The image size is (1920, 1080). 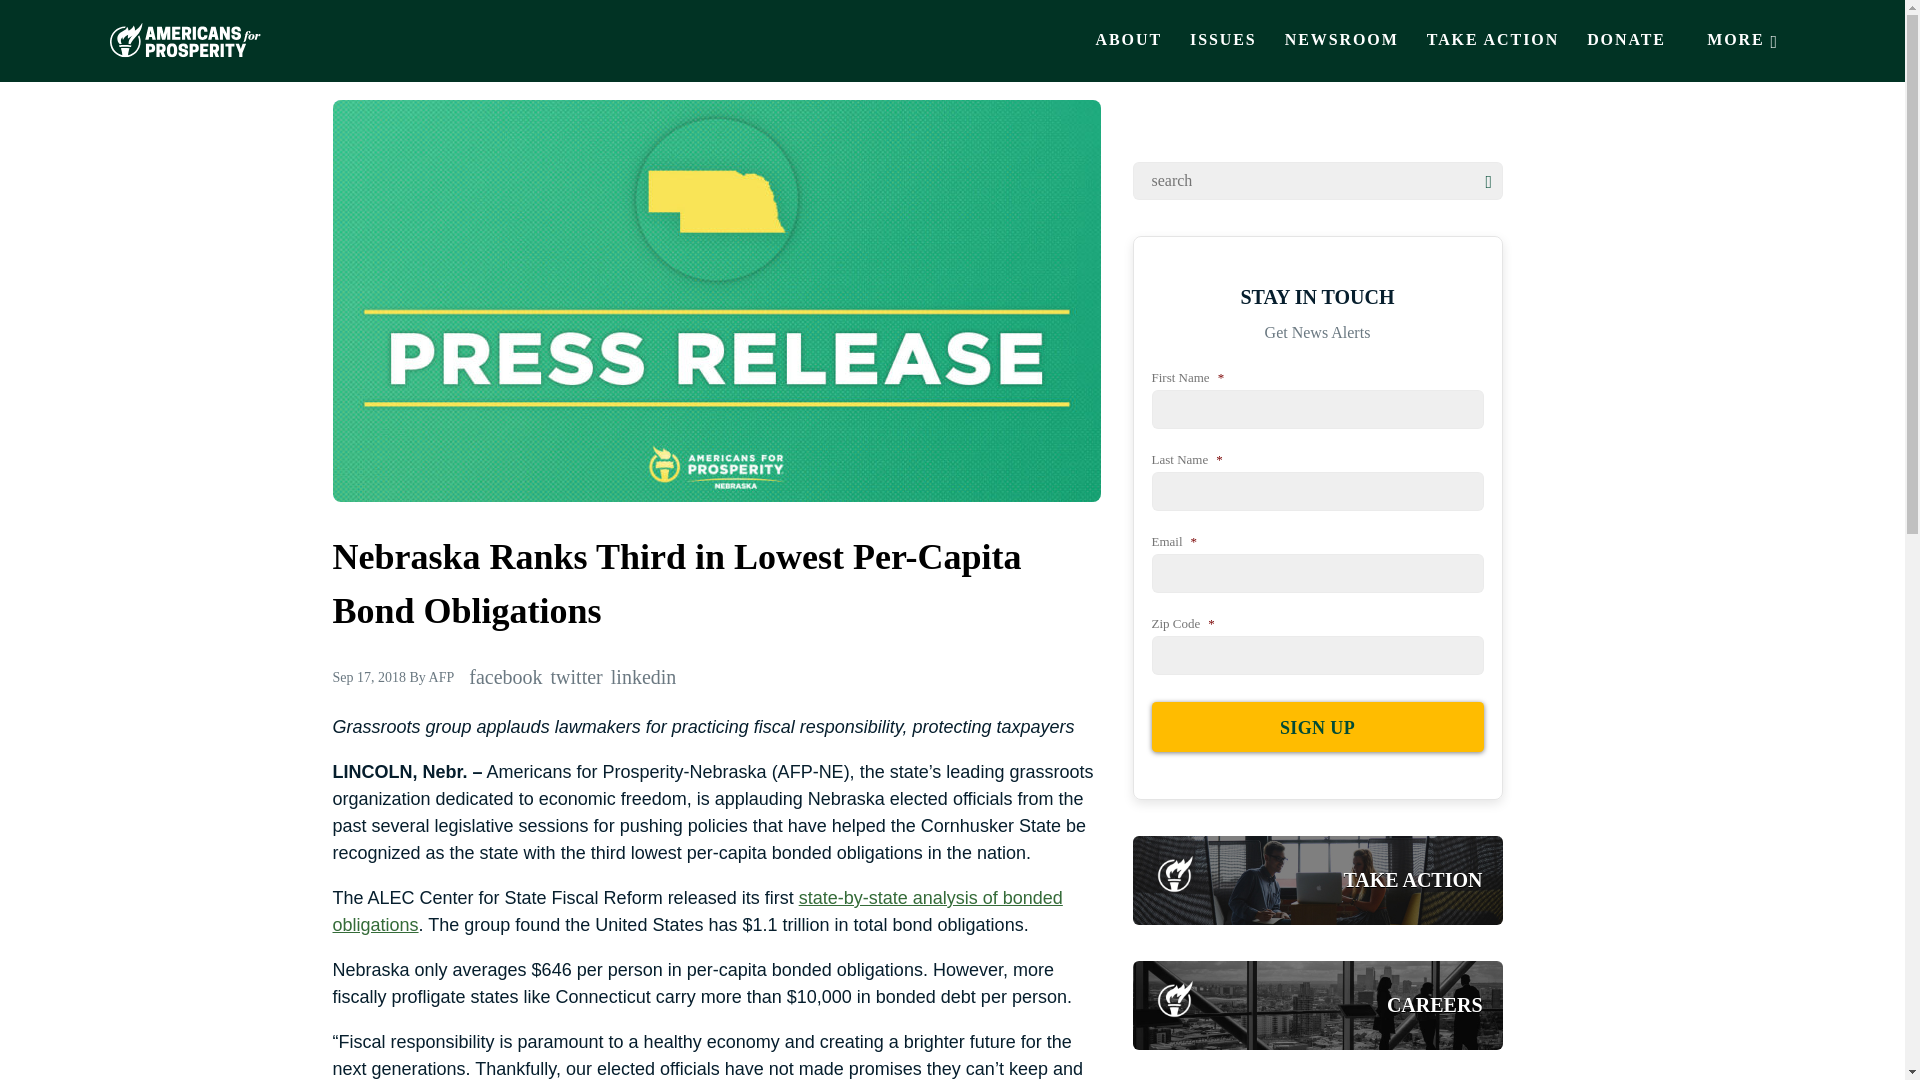 What do you see at coordinates (504, 676) in the screenshot?
I see `Share on Facebook` at bounding box center [504, 676].